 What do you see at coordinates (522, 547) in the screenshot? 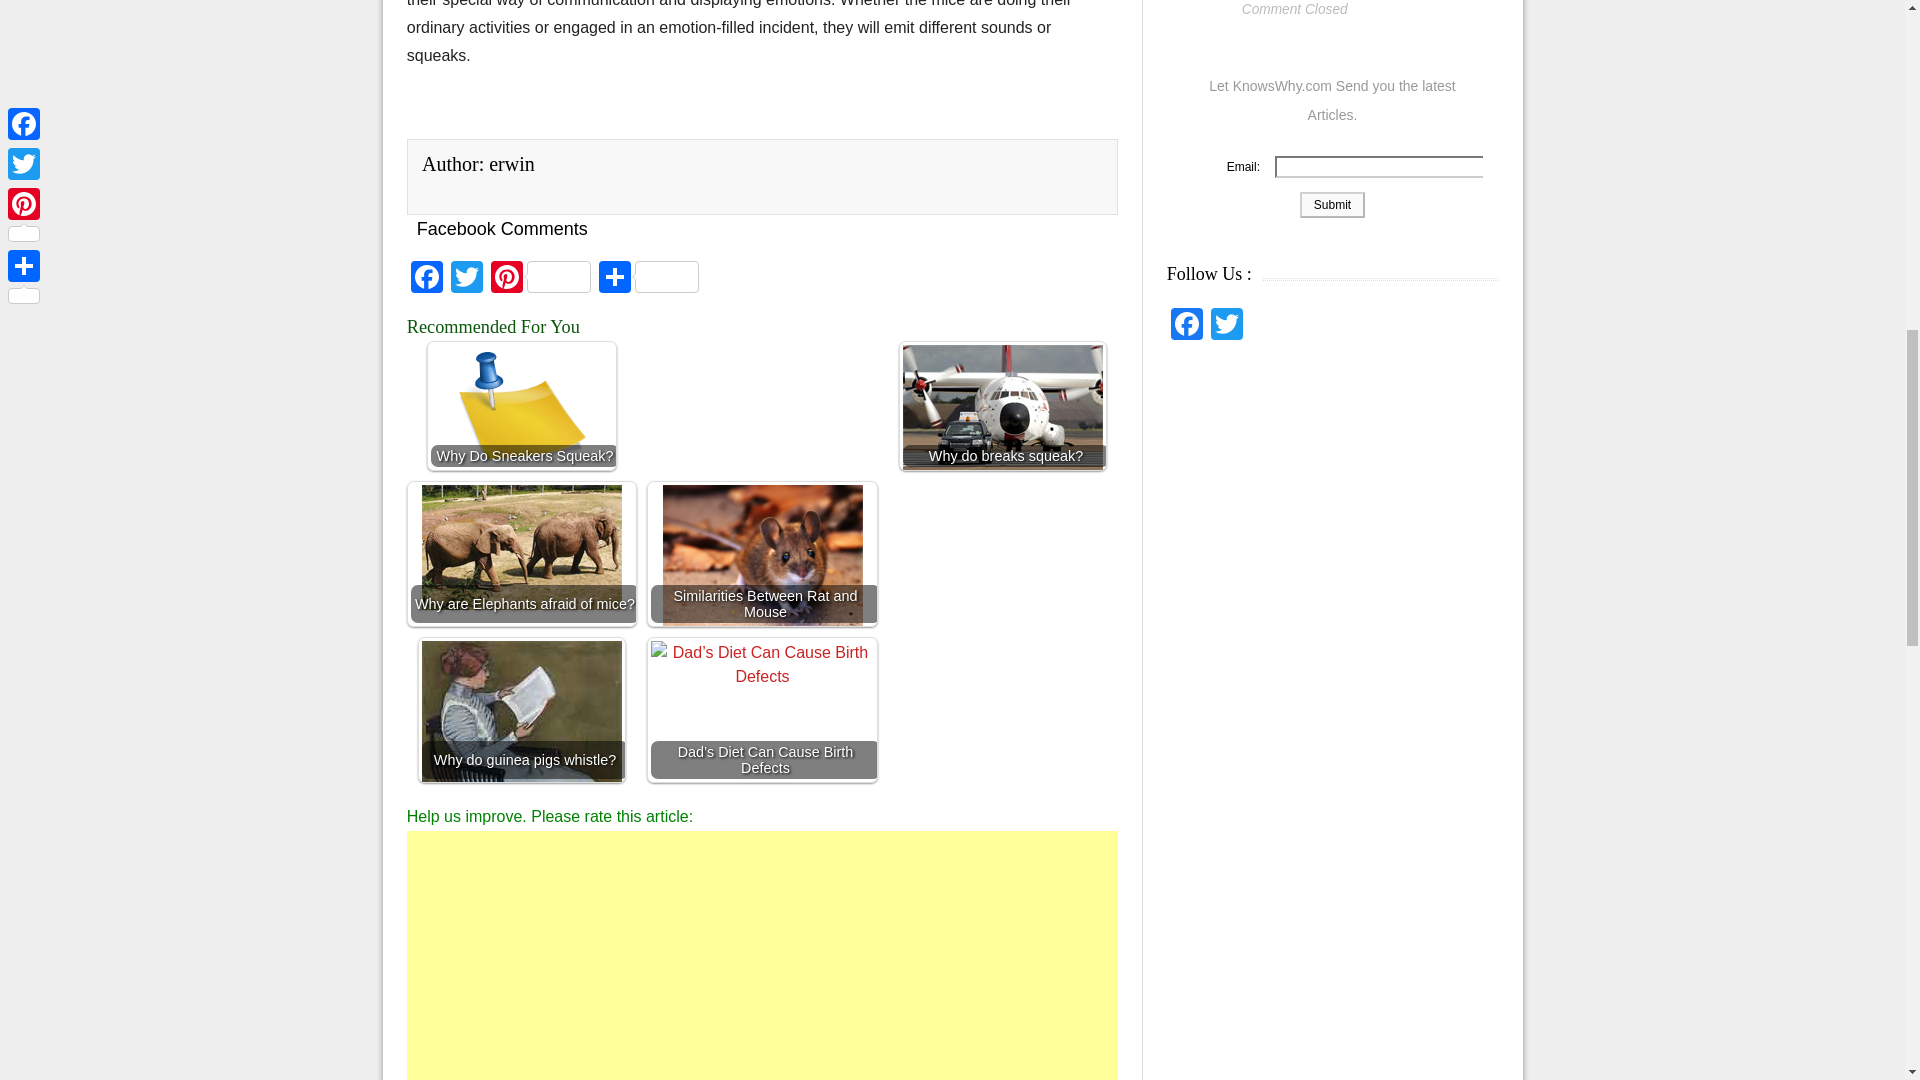
I see `Why are Elephants afraid of mice?` at bounding box center [522, 547].